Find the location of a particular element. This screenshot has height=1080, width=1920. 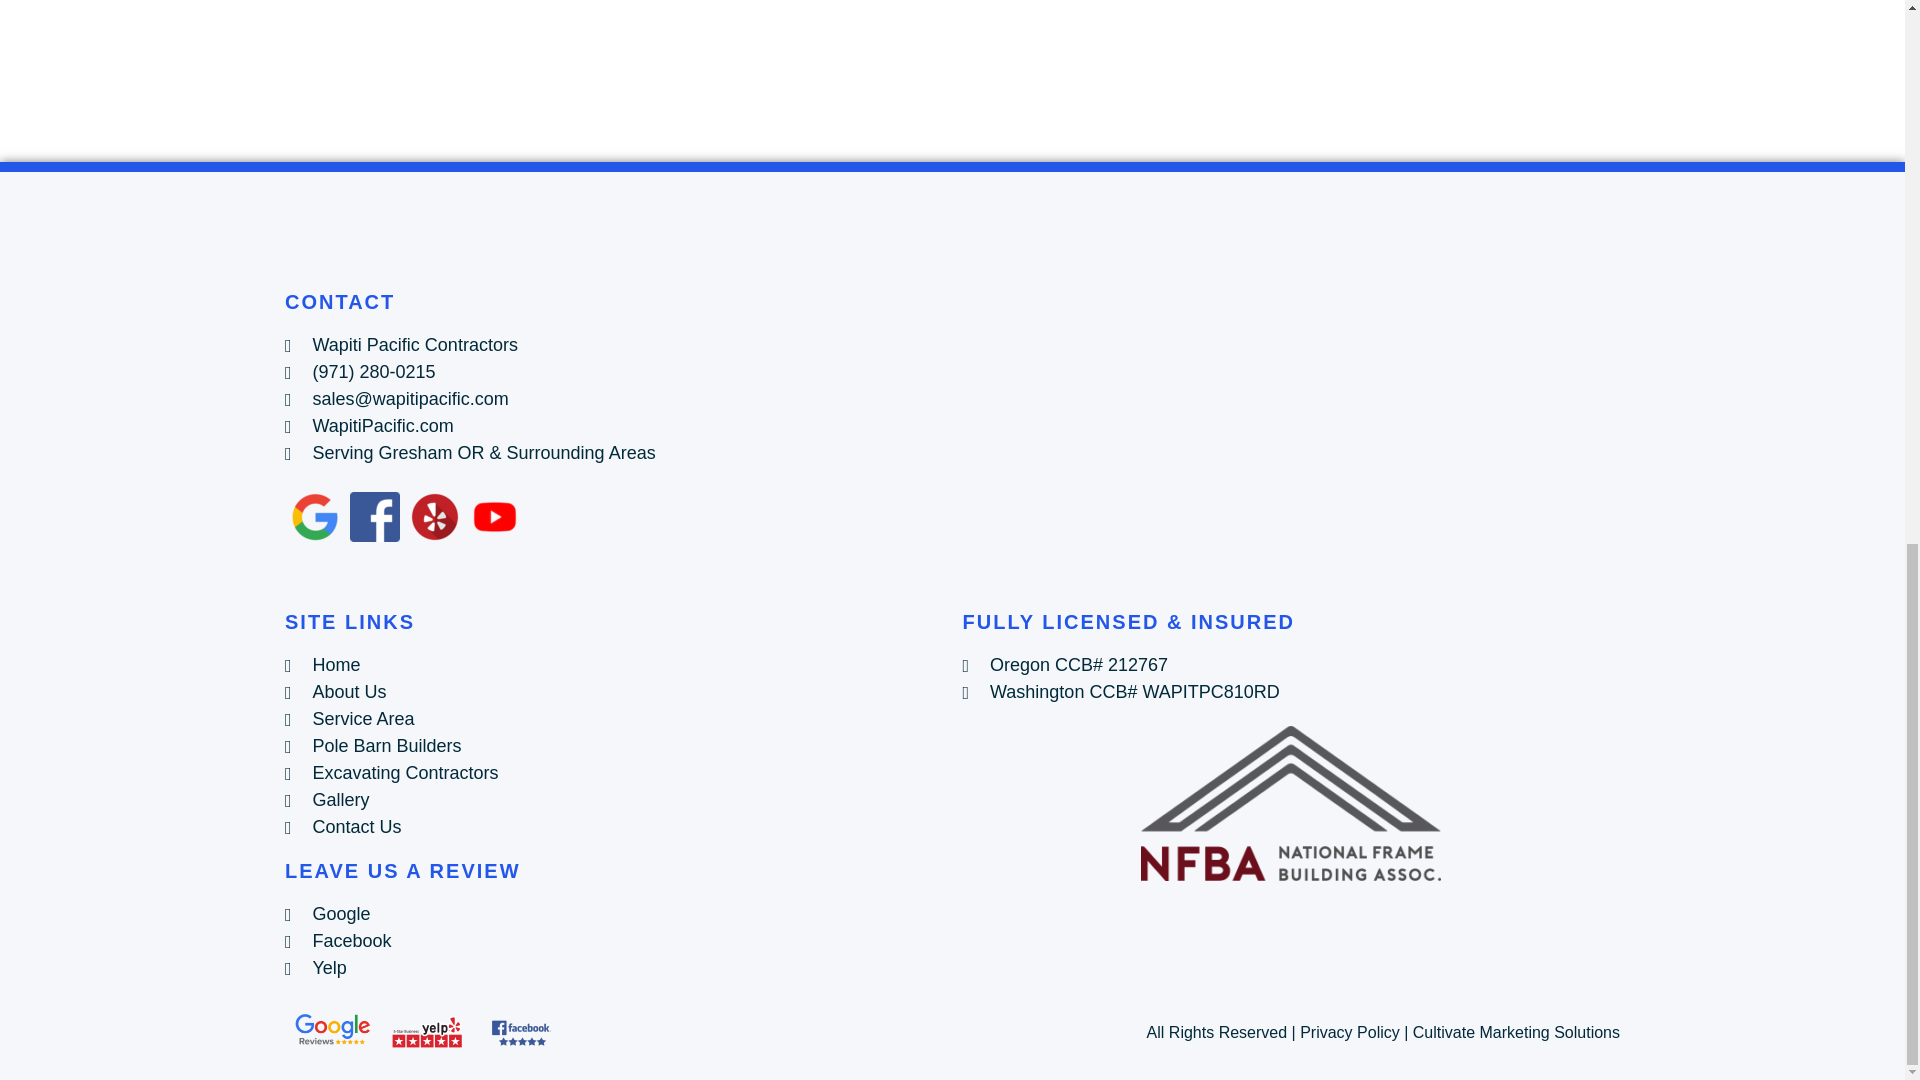

yelp.png is located at coordinates (435, 517).